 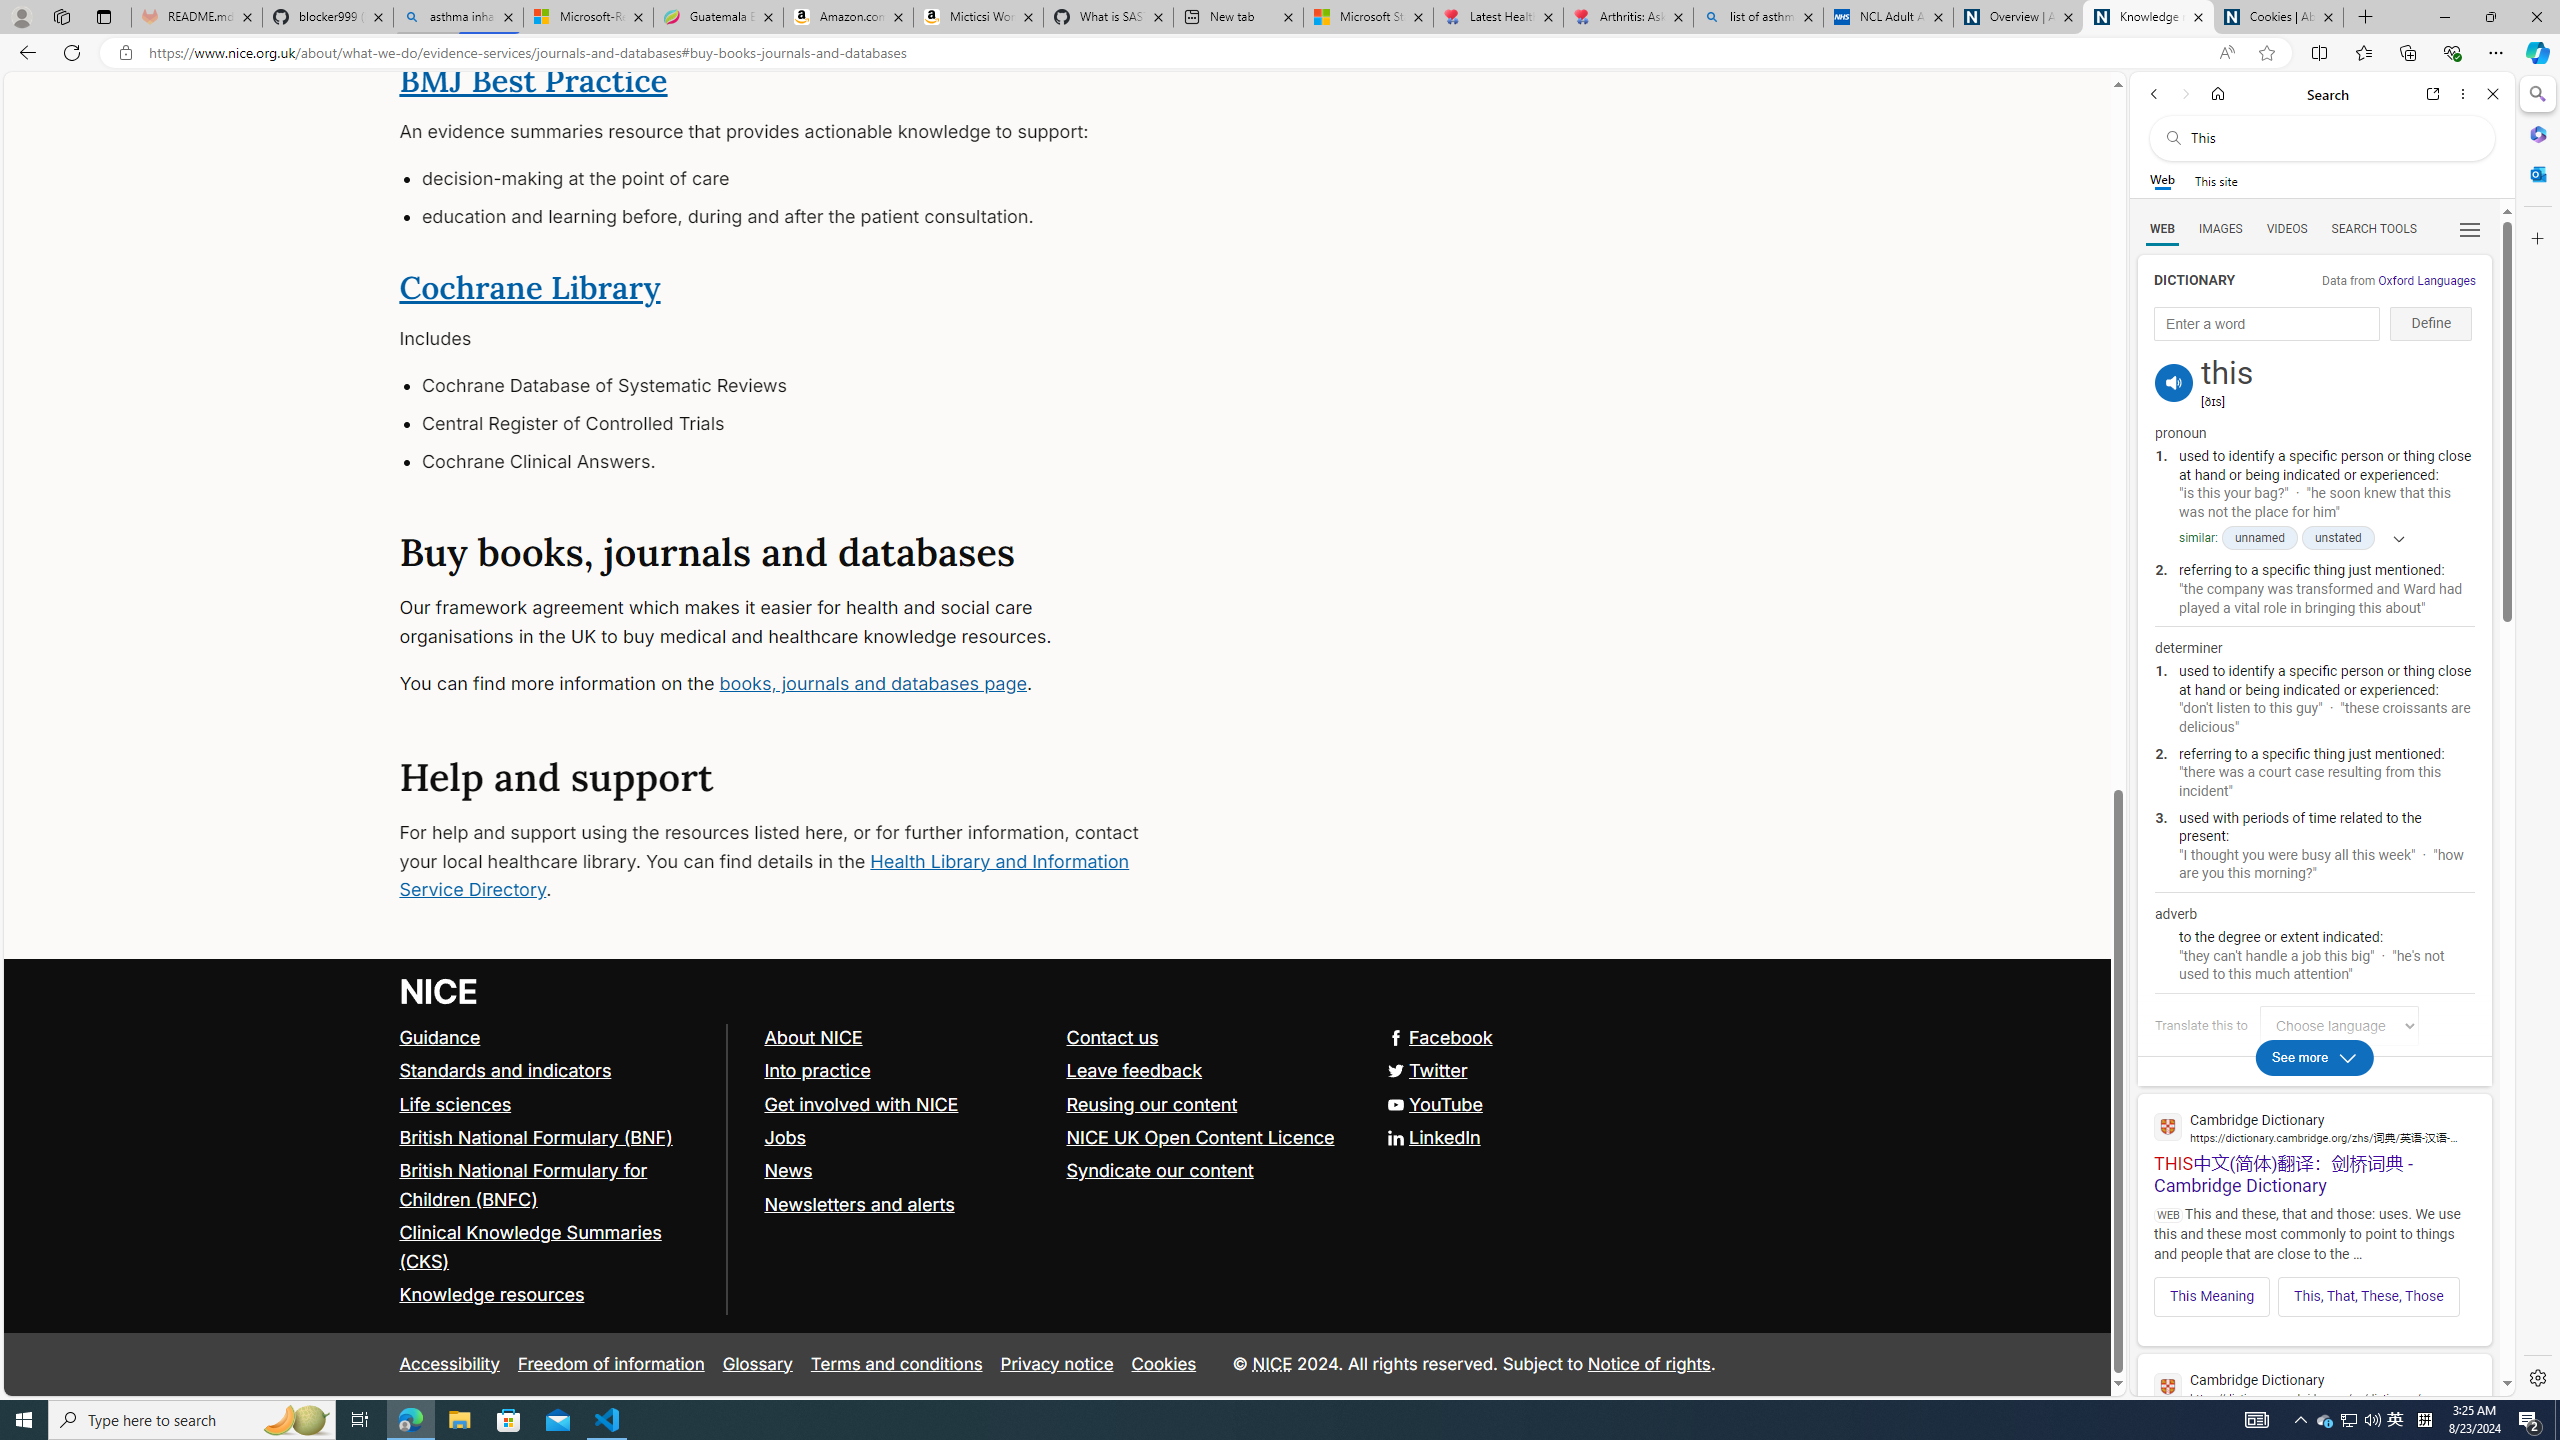 I want to click on British National Formulary for Children (BNFC), so click(x=554, y=1186).